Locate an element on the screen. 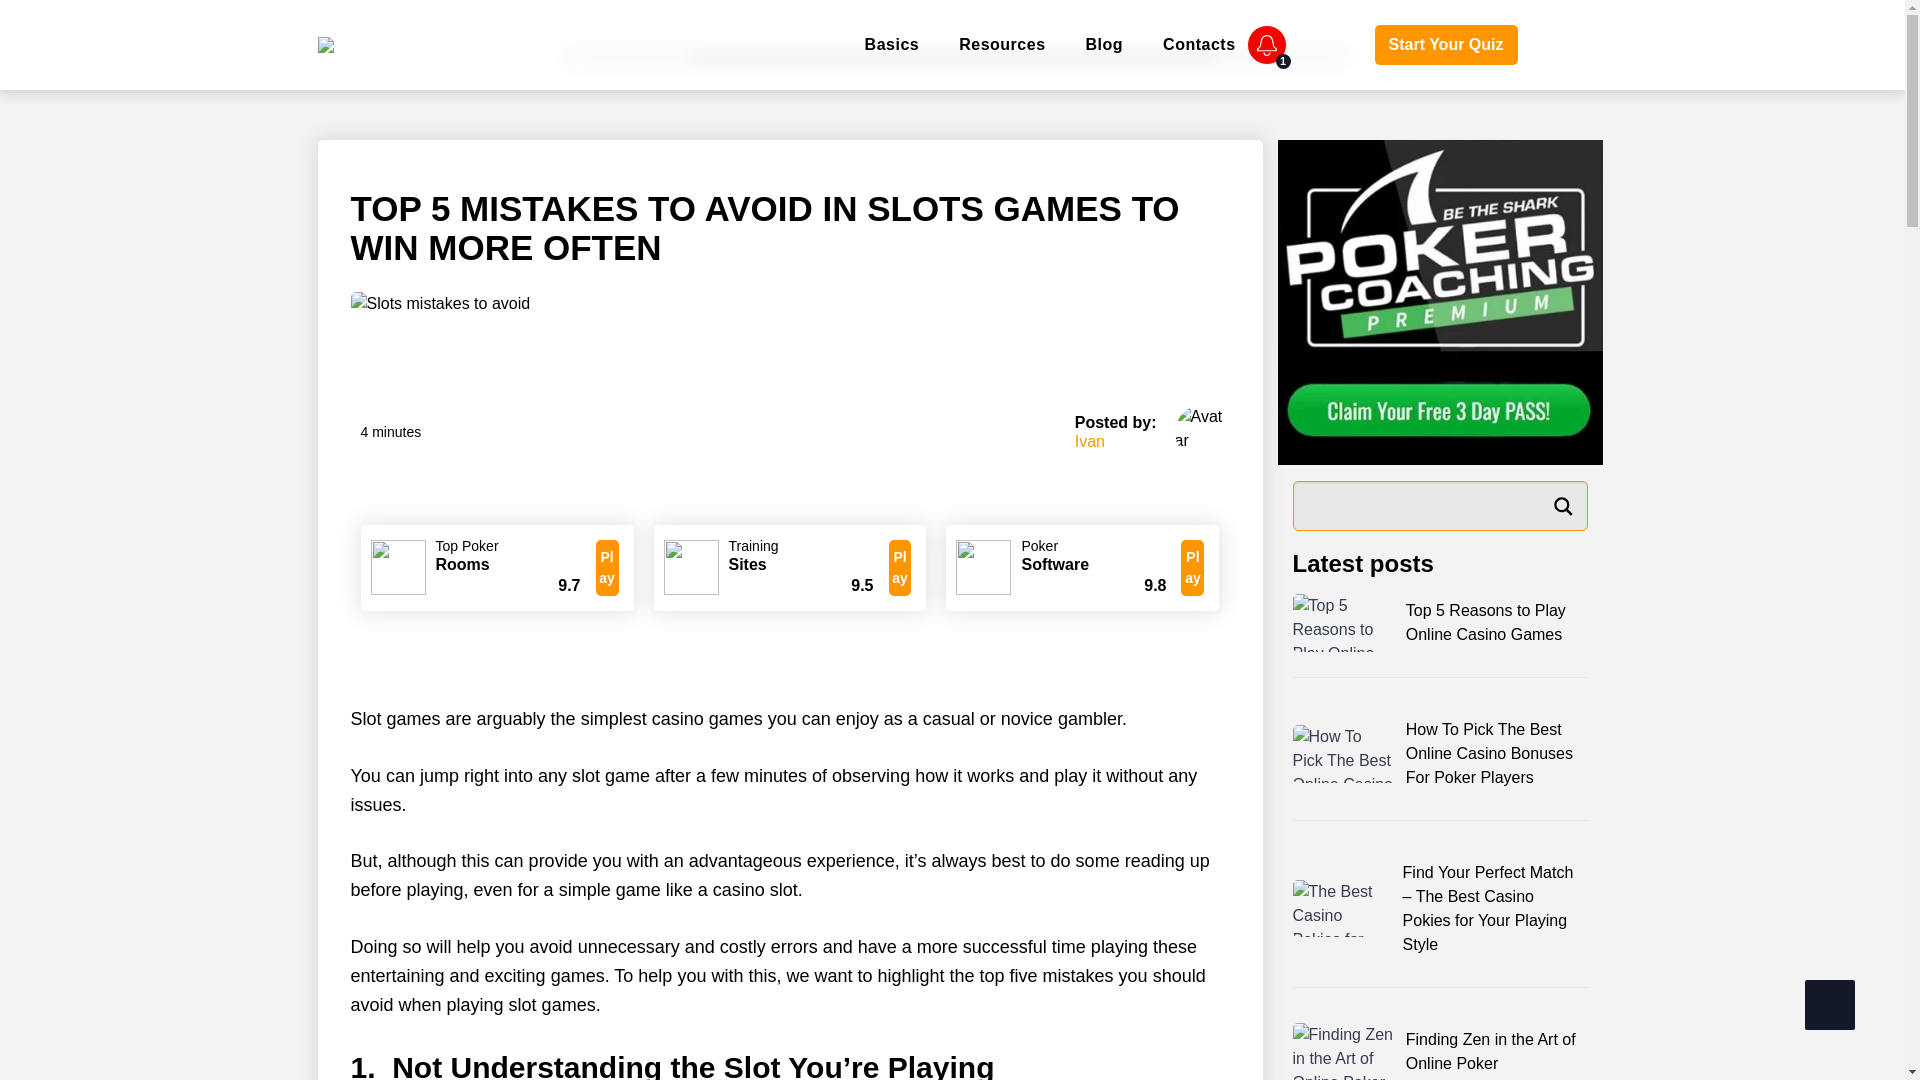 The image size is (1920, 1080). Blog is located at coordinates (1104, 44).